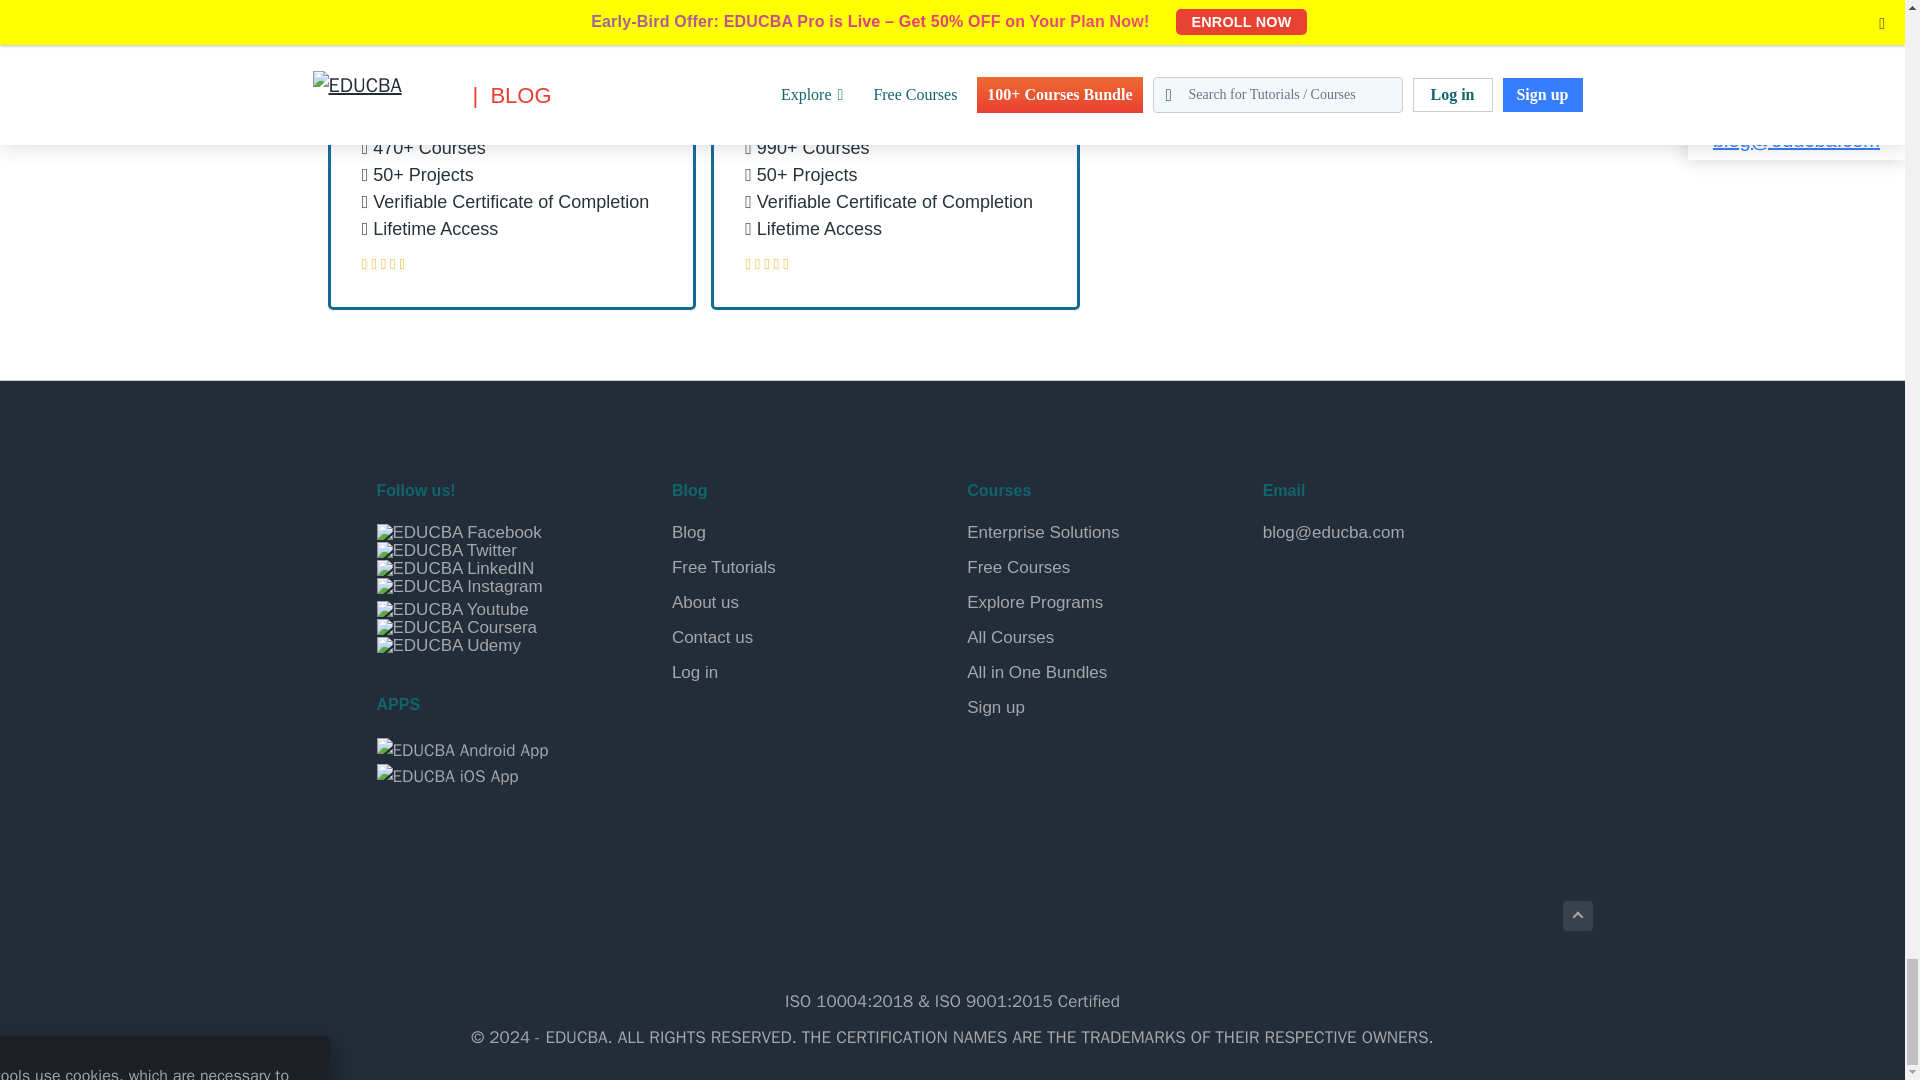 This screenshot has width=1920, height=1080. Describe the element at coordinates (447, 776) in the screenshot. I see `EDUCBA iOS App` at that location.